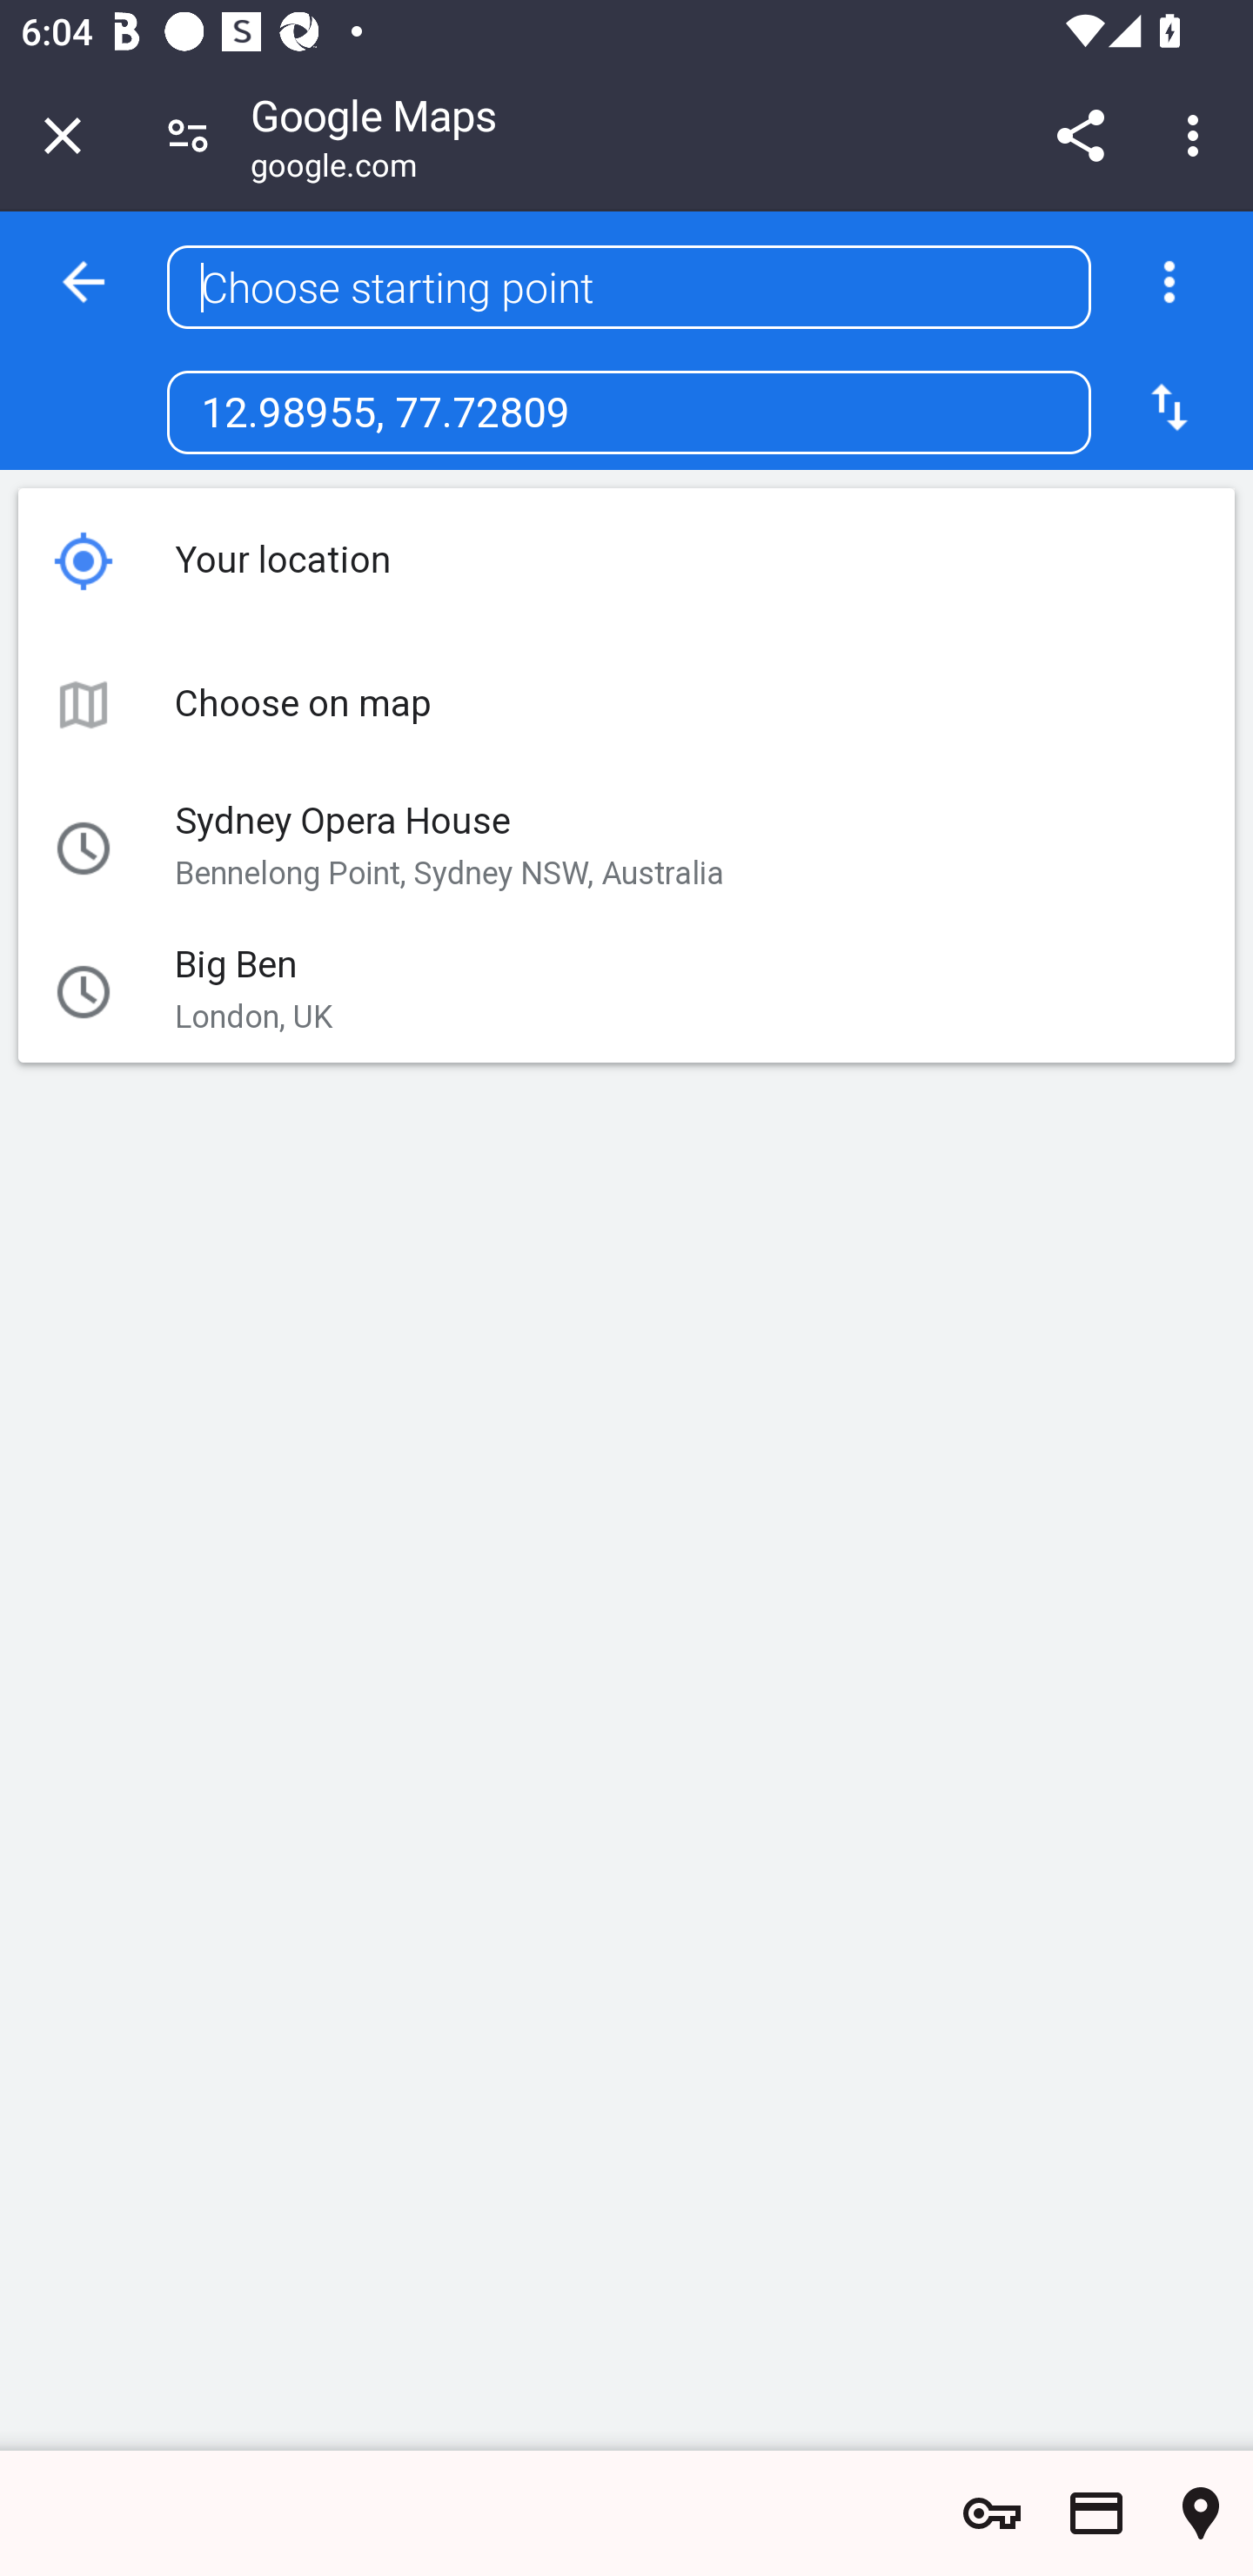 The image size is (1253, 2576). I want to click on Show saved payment methods, so click(1096, 2513).